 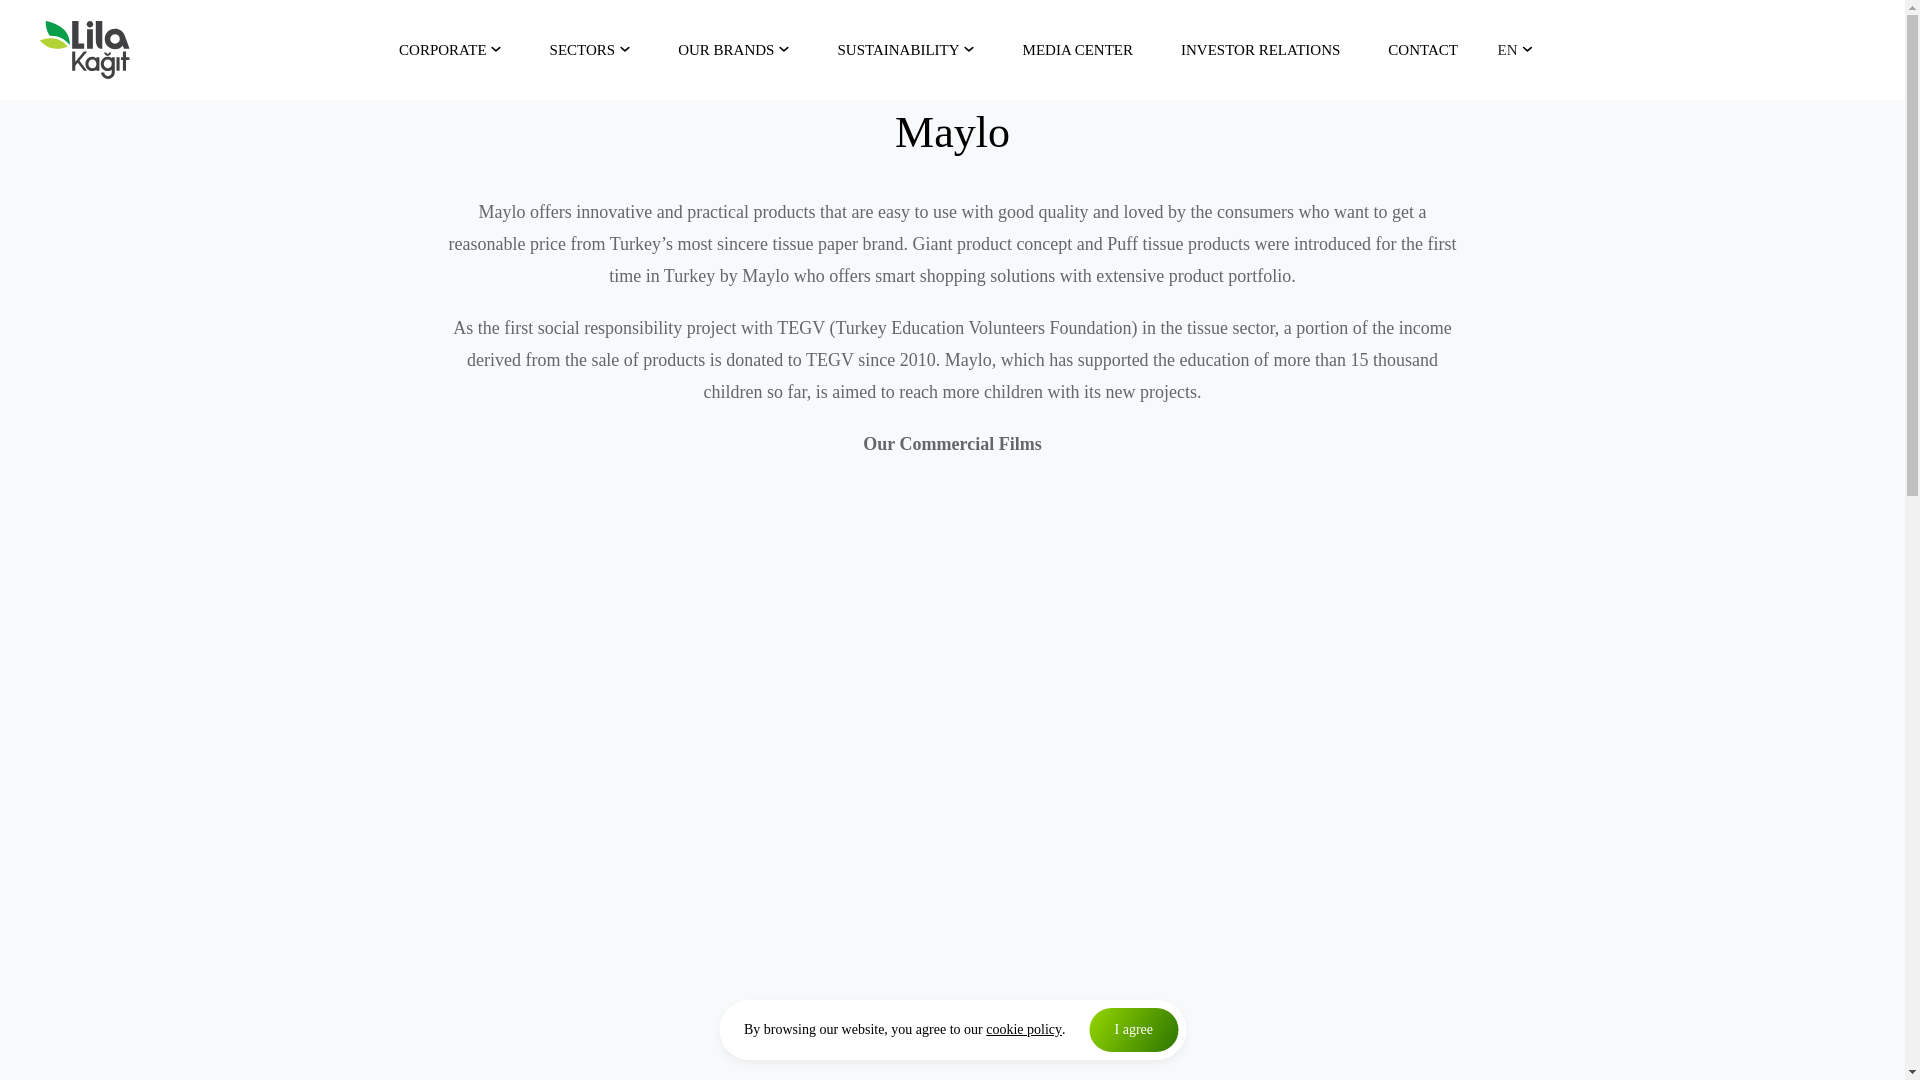 What do you see at coordinates (1218, 939) in the screenshot?
I see `YouTube video player` at bounding box center [1218, 939].